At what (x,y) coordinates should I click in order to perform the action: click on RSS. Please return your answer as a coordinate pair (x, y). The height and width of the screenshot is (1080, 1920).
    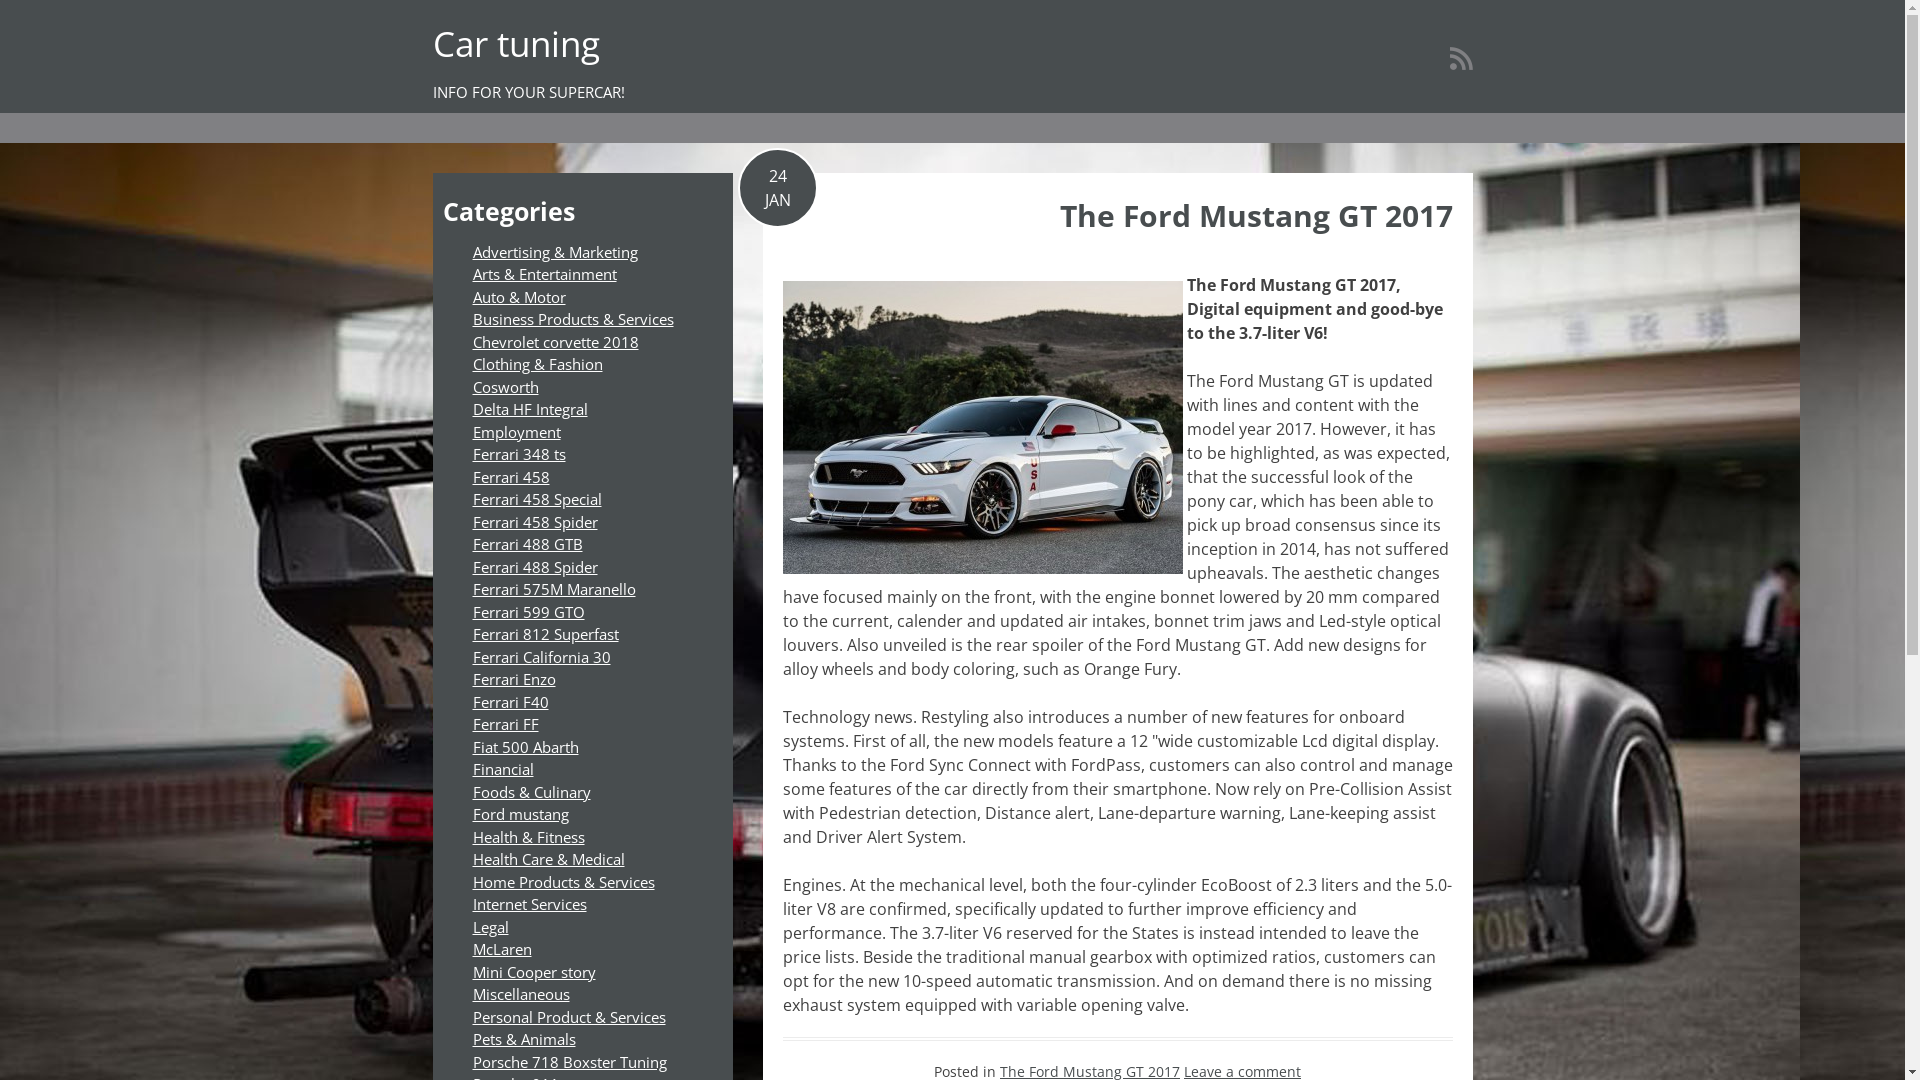
    Looking at the image, I should click on (1462, 58).